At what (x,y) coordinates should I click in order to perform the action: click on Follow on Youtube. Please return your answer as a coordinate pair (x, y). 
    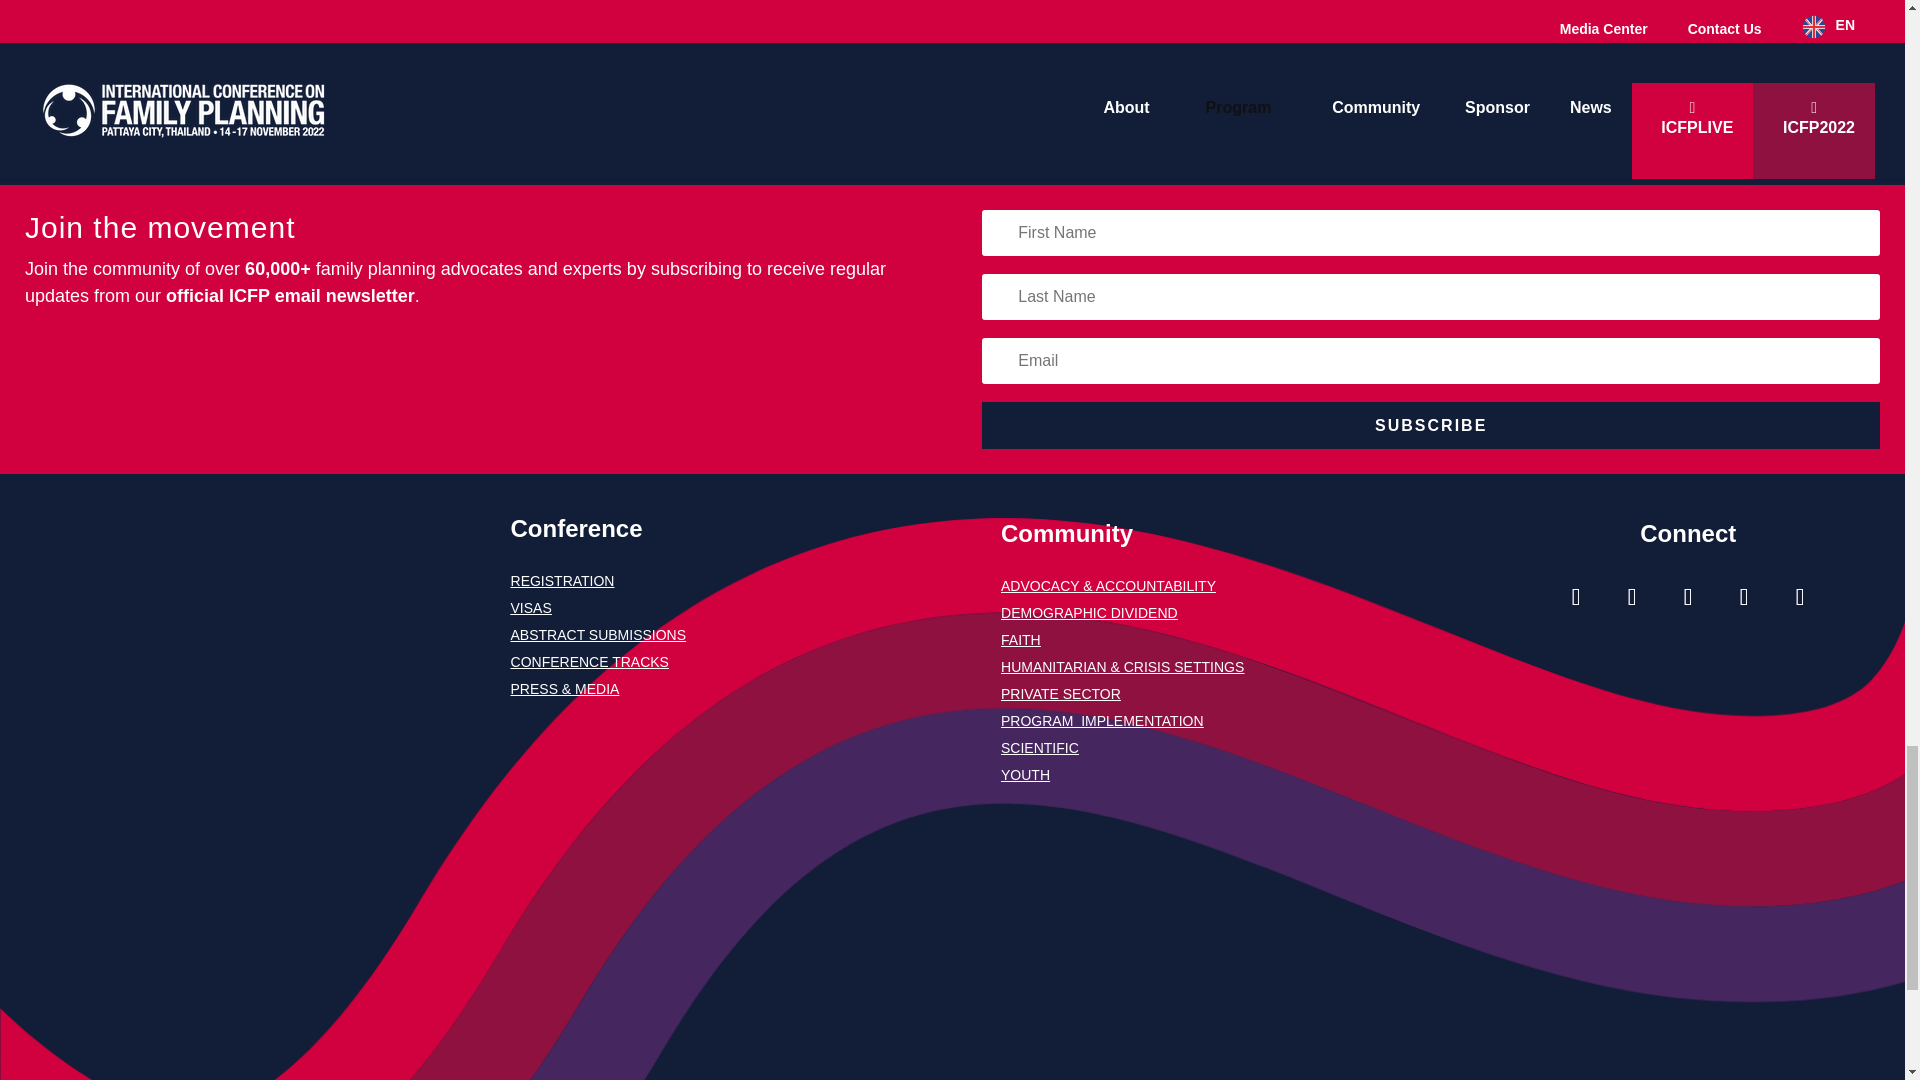
    Looking at the image, I should click on (1744, 597).